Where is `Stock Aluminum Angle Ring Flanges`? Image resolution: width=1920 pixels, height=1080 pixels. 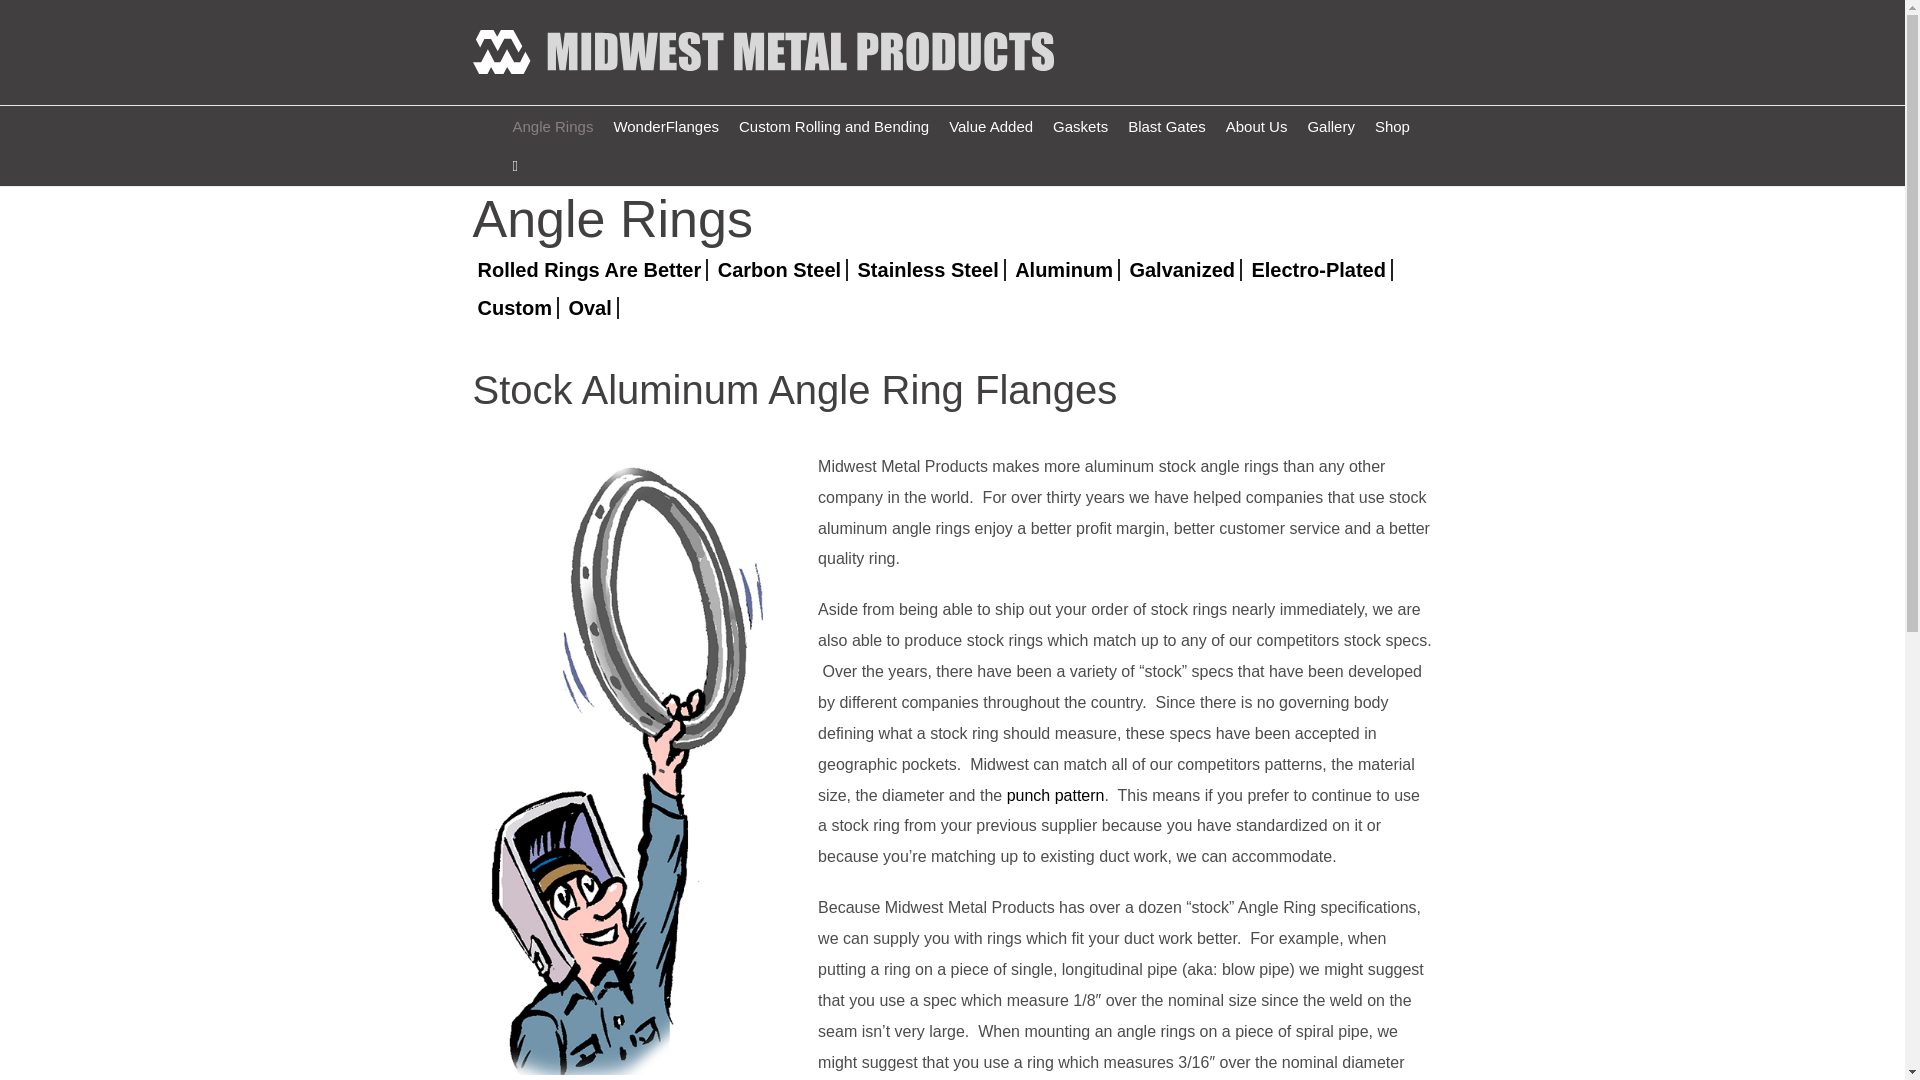 Stock Aluminum Angle Ring Flanges is located at coordinates (952, 400).